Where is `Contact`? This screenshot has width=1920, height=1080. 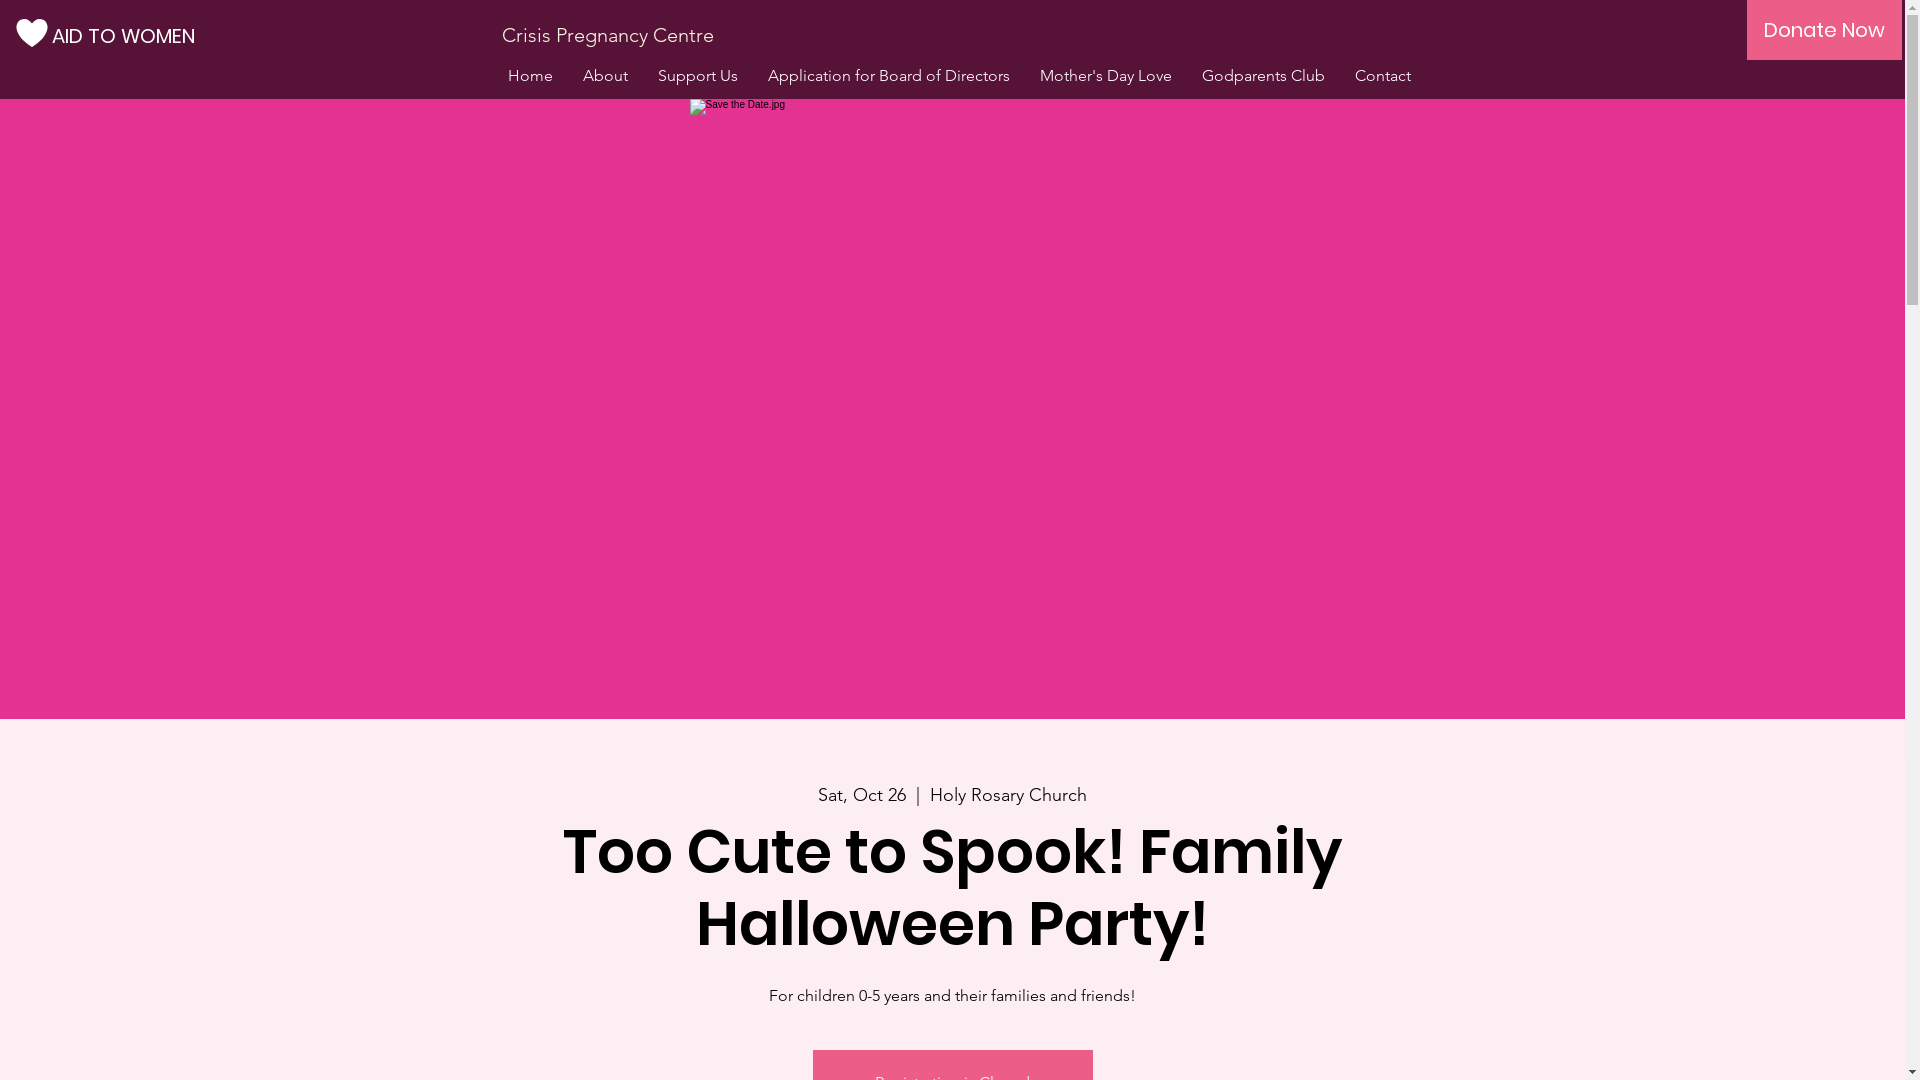
Contact is located at coordinates (1383, 76).